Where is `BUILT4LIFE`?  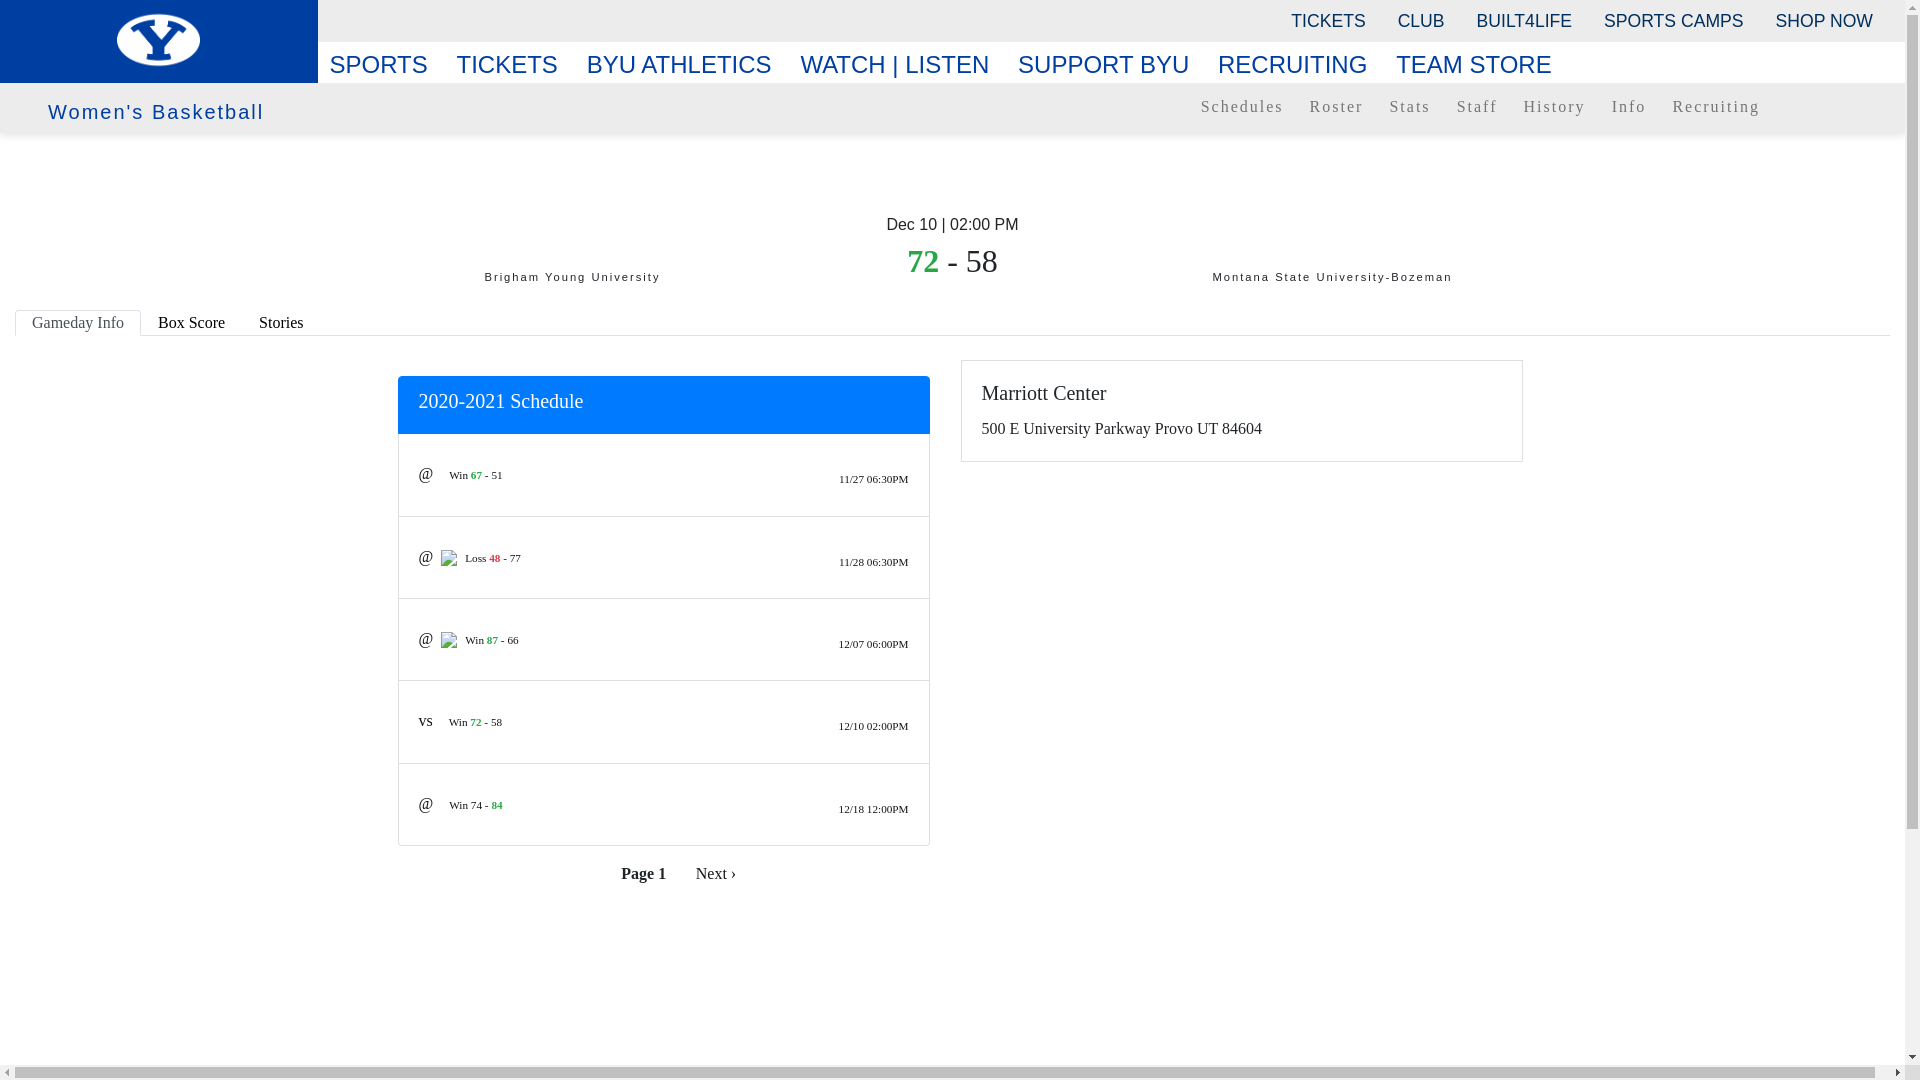 BUILT4LIFE is located at coordinates (1525, 20).